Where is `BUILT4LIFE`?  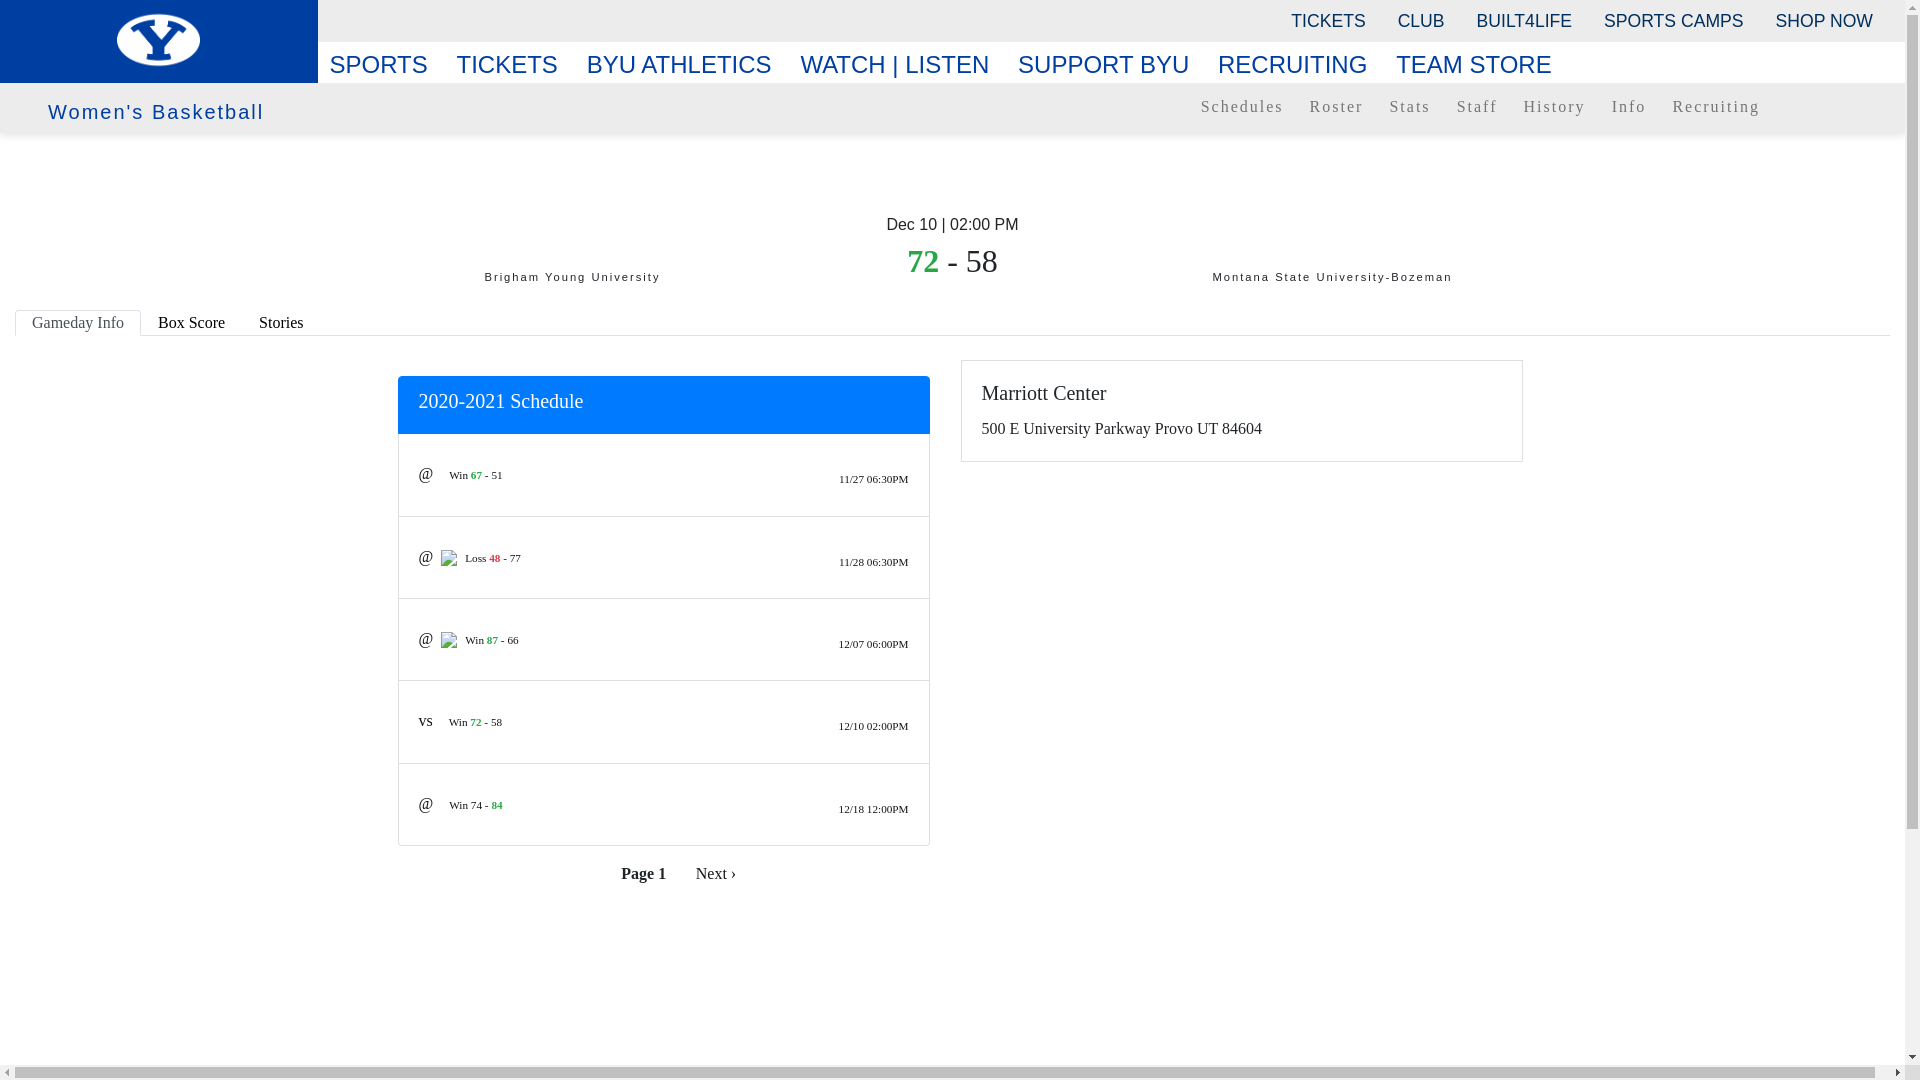 BUILT4LIFE is located at coordinates (1525, 20).